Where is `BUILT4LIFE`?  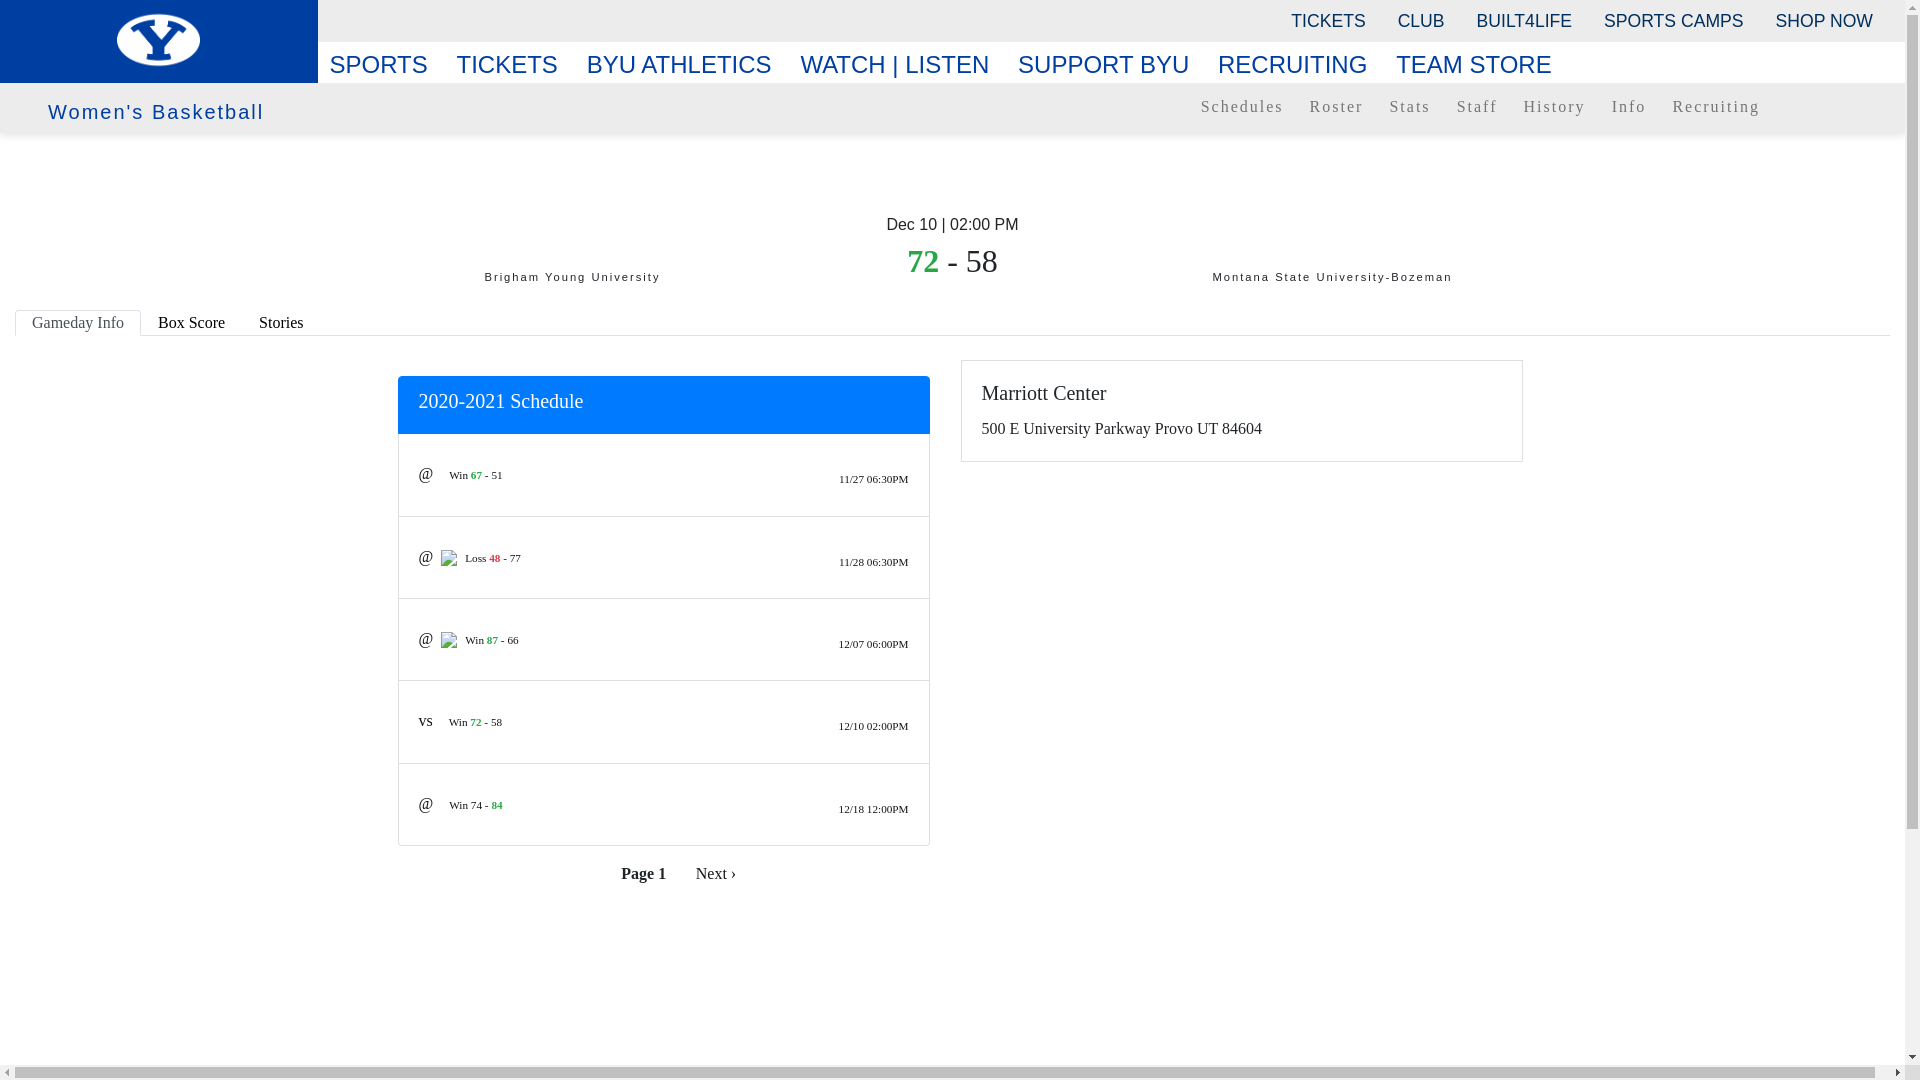 BUILT4LIFE is located at coordinates (1525, 20).